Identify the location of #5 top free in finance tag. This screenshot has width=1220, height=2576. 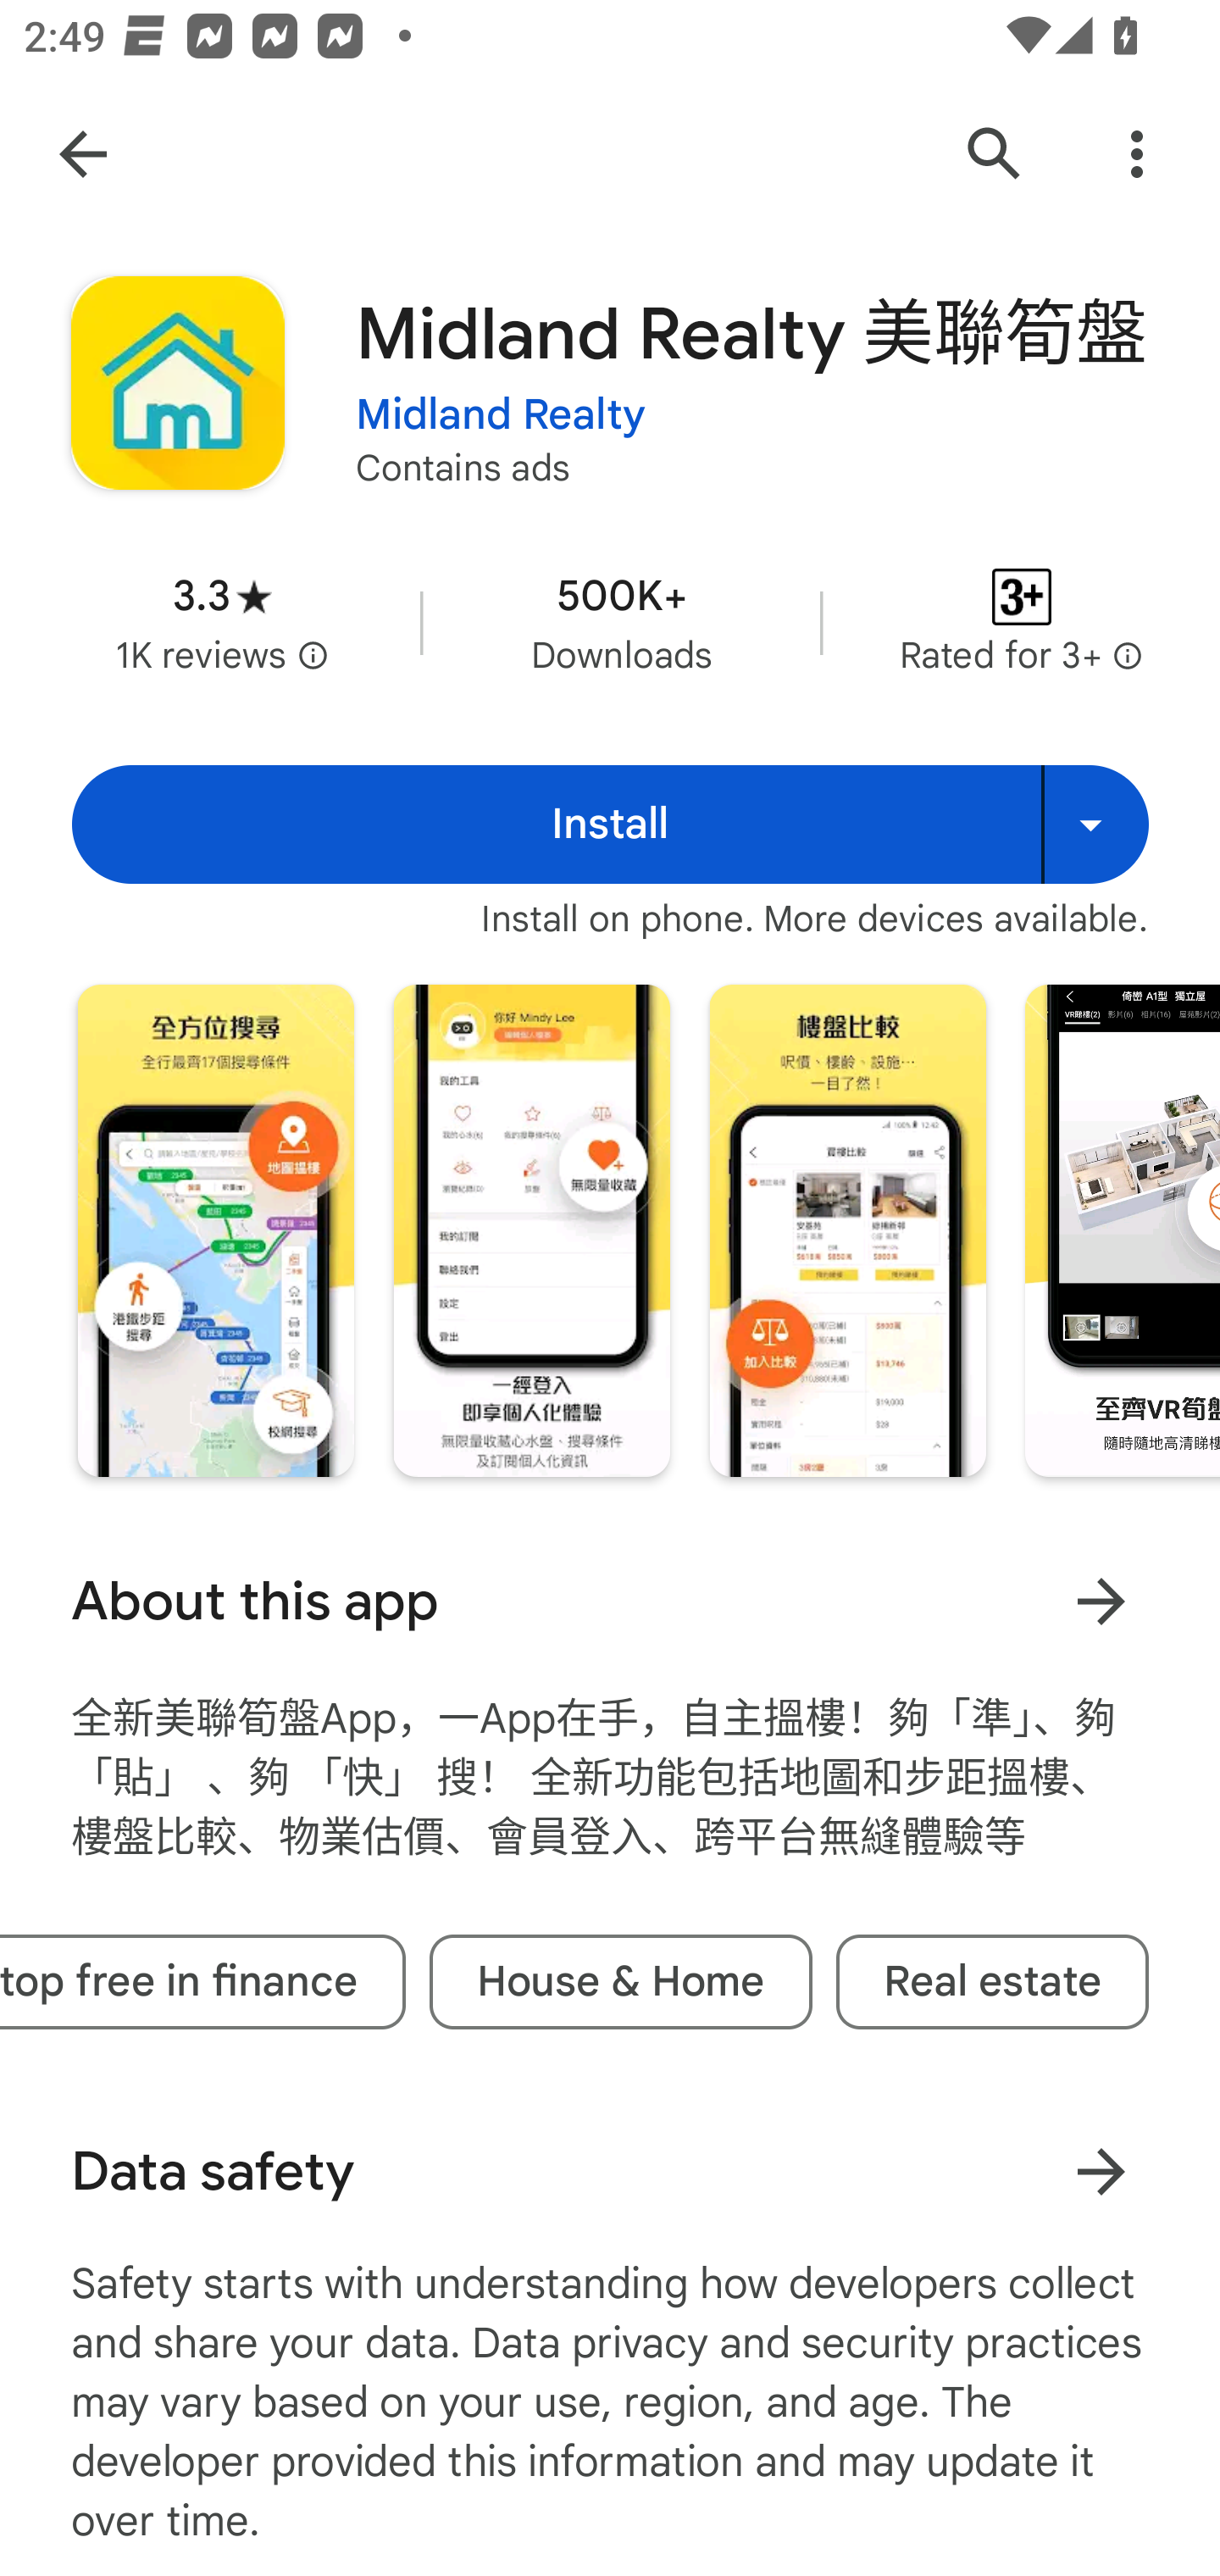
(203, 1981).